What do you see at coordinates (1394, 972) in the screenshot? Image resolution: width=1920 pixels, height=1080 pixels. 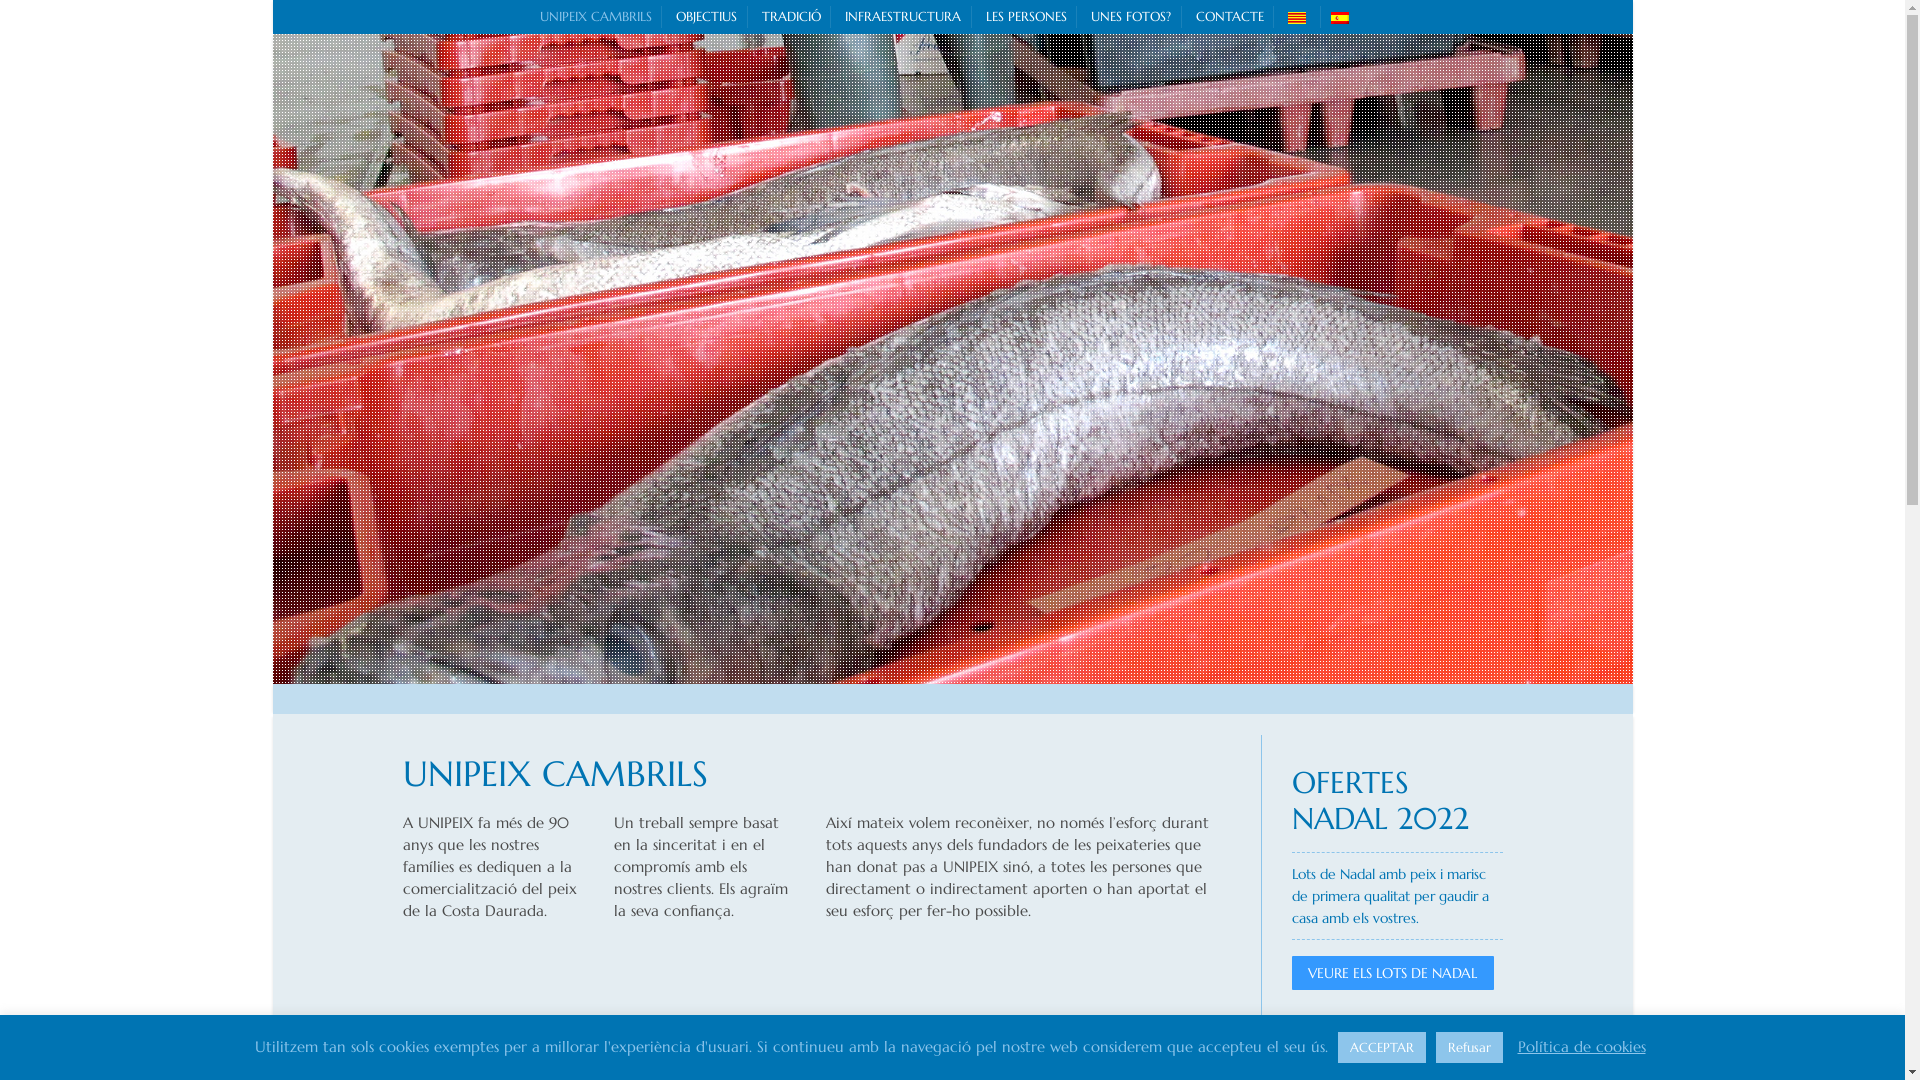 I see `VEURE ELS LOTS DE NADAL` at bounding box center [1394, 972].